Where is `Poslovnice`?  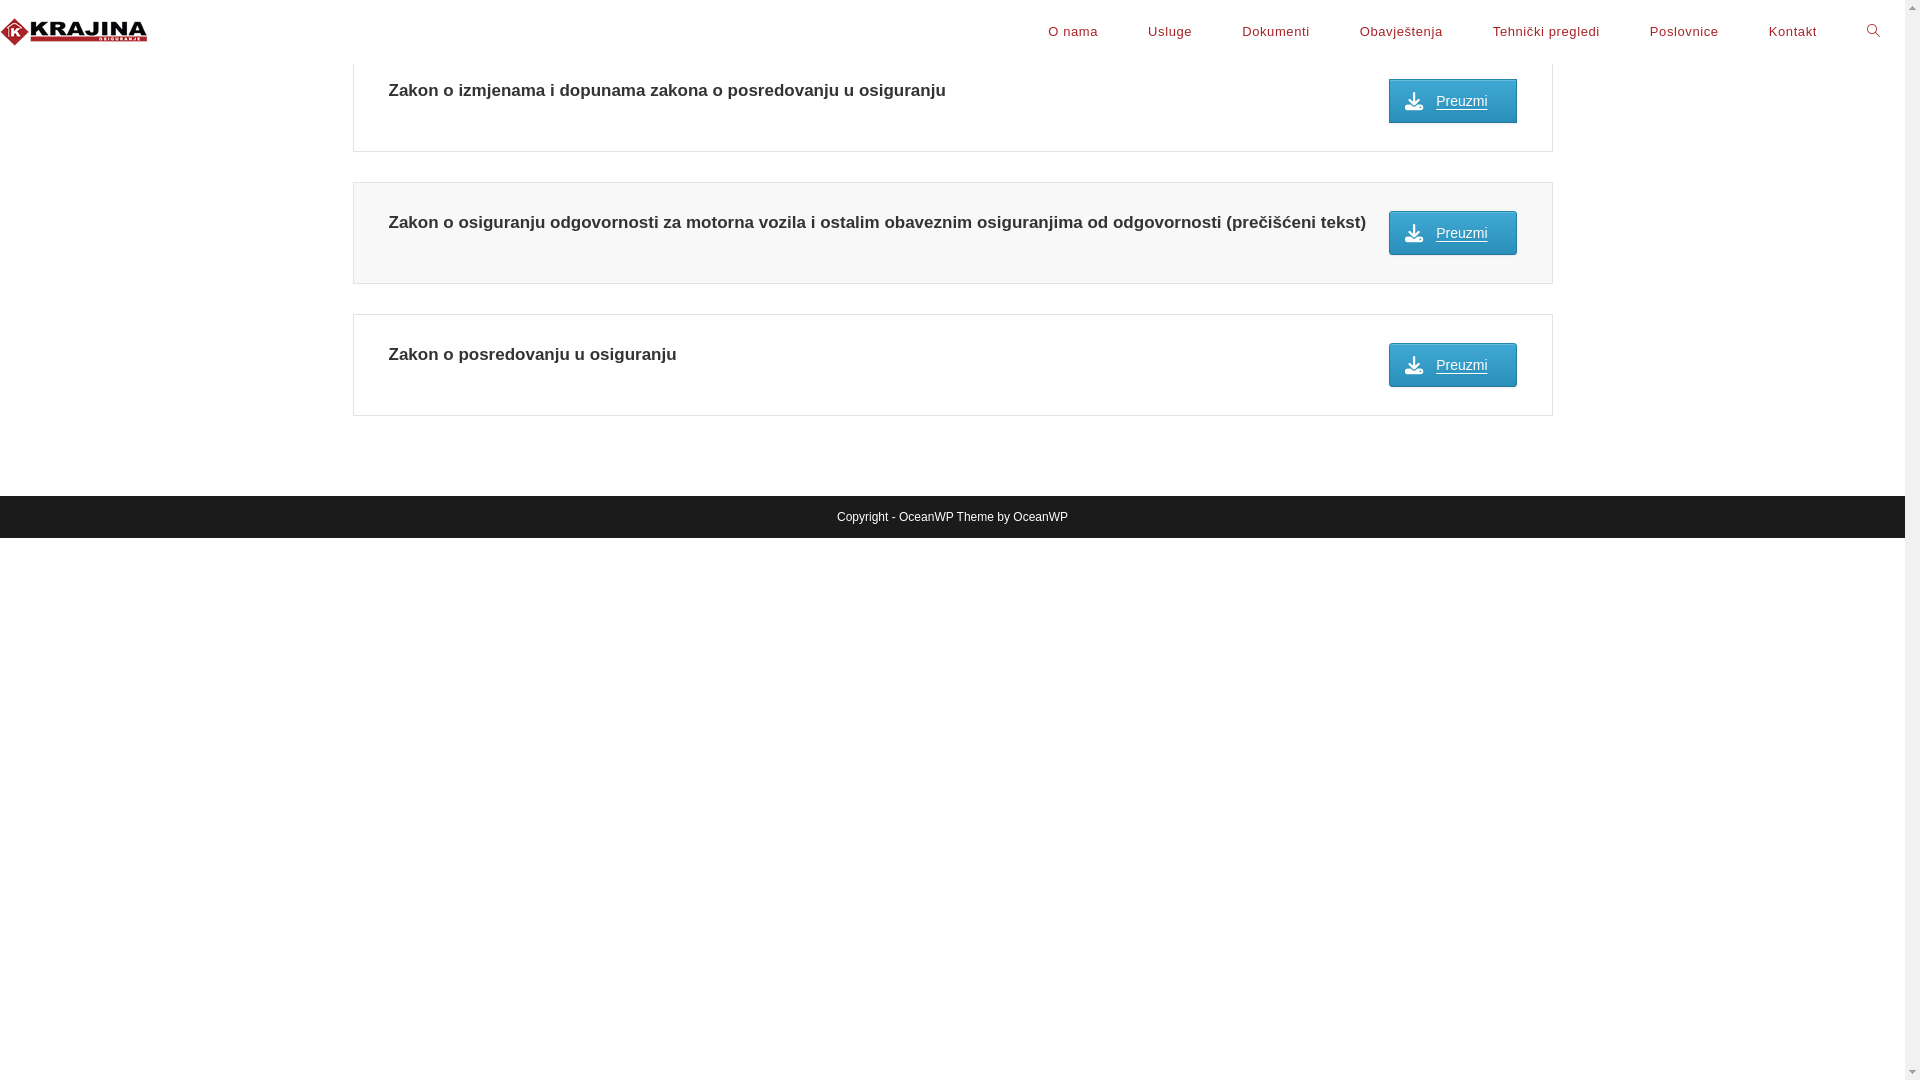
Poslovnice is located at coordinates (1684, 32).